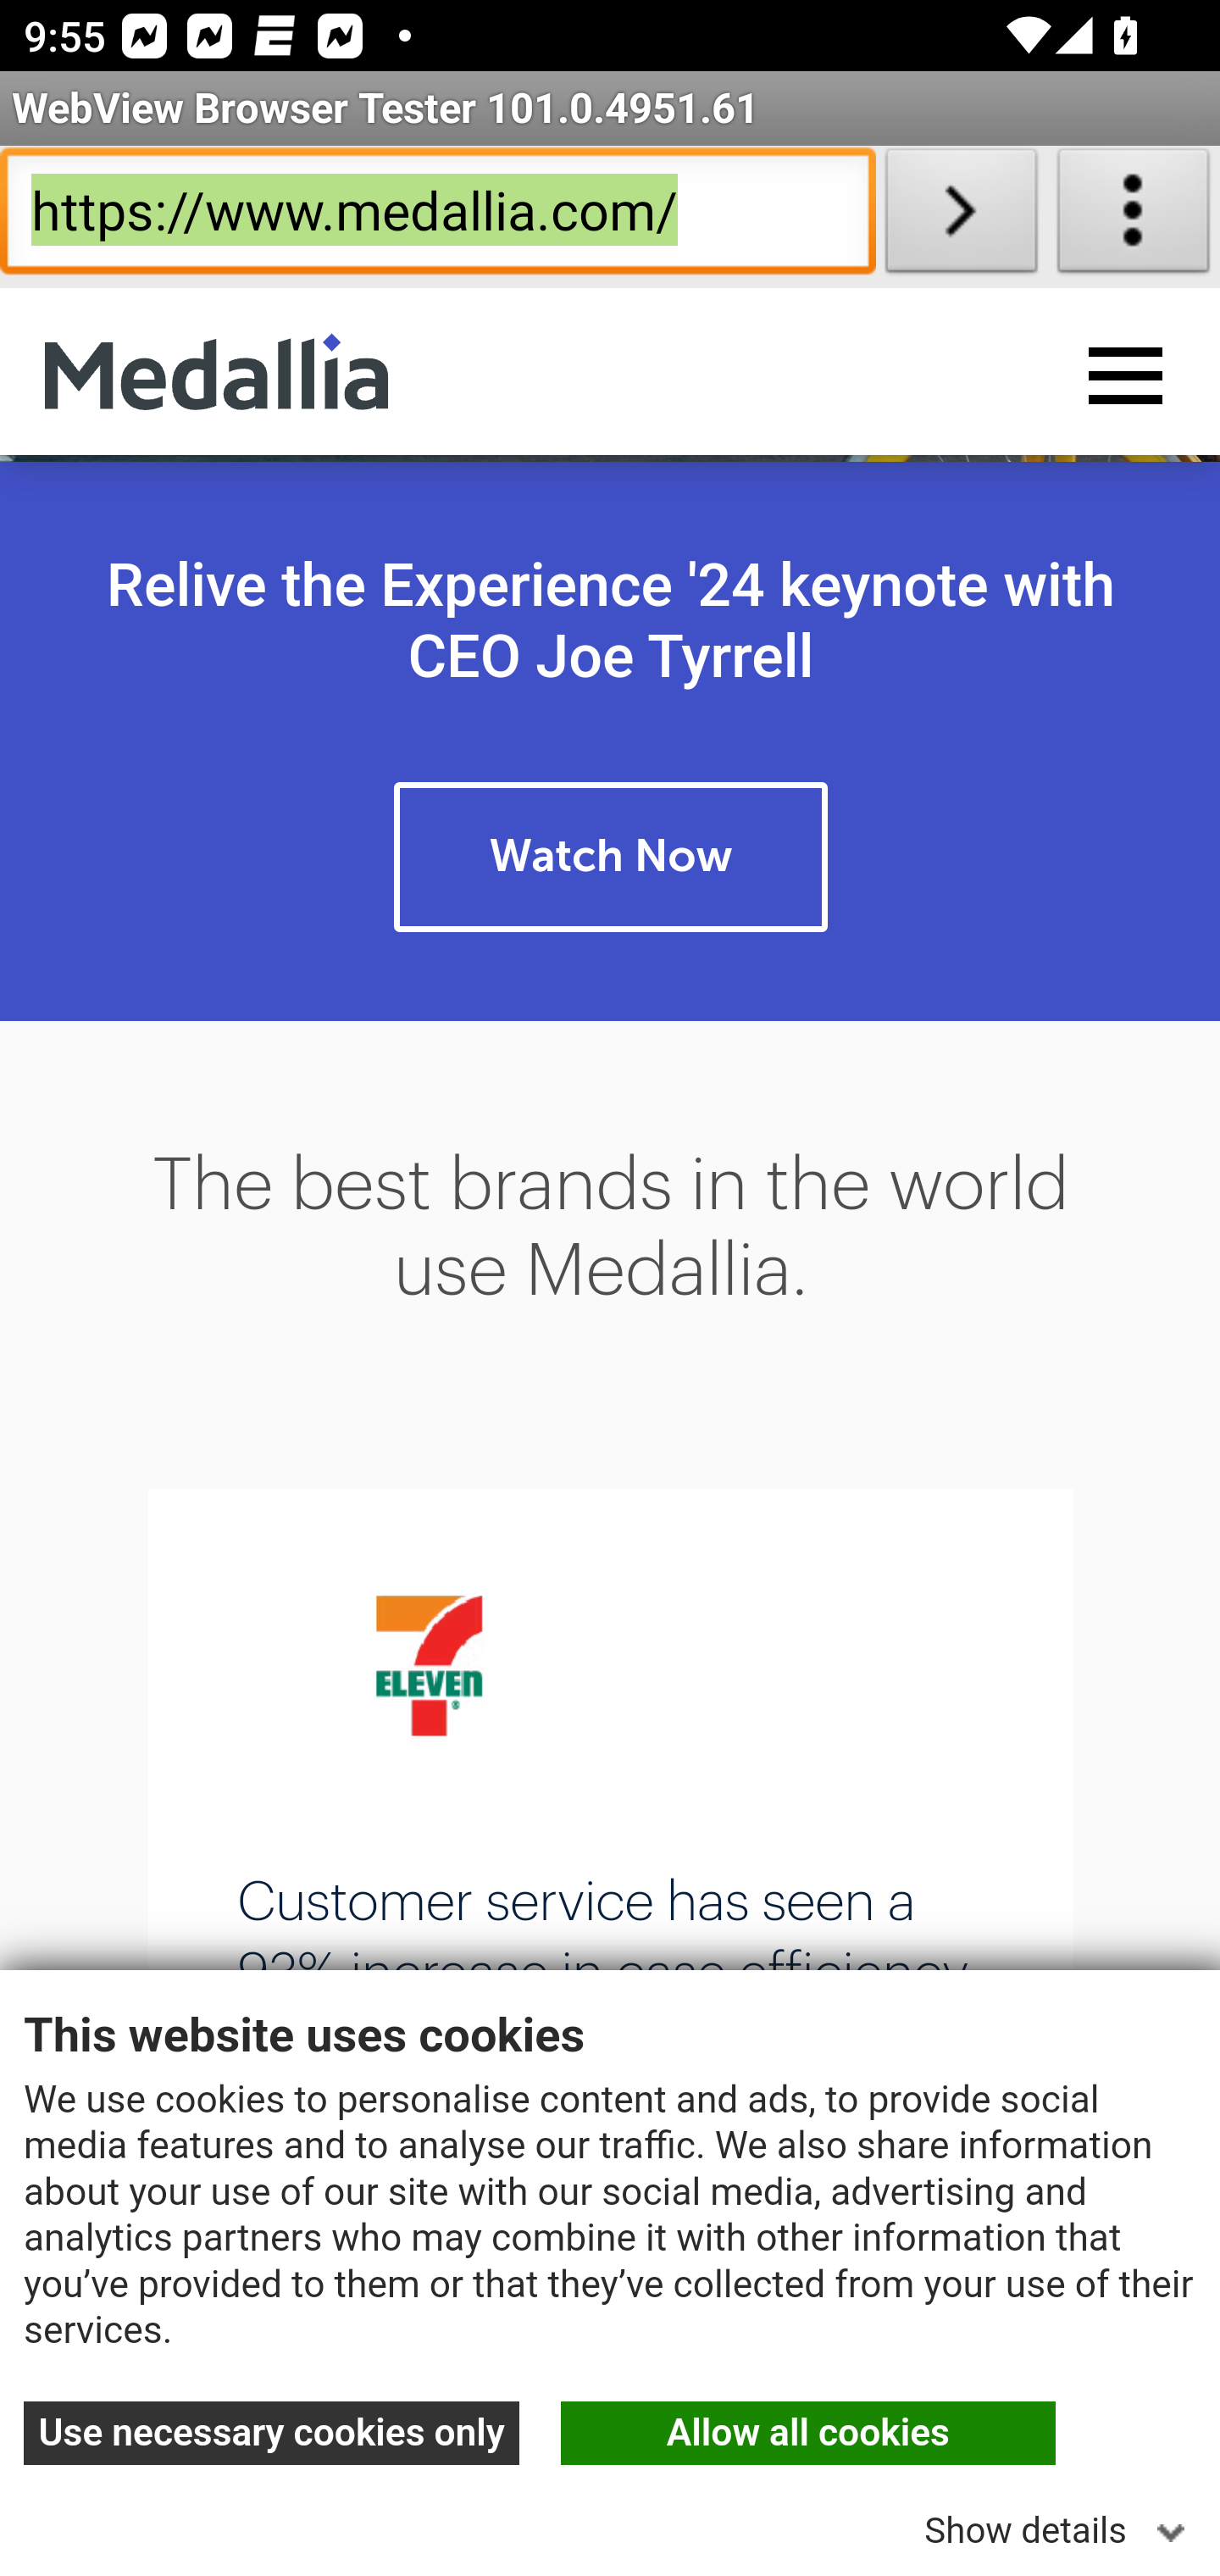 This screenshot has height=2576, width=1220. What do you see at coordinates (611, 860) in the screenshot?
I see `Watch Now` at bounding box center [611, 860].